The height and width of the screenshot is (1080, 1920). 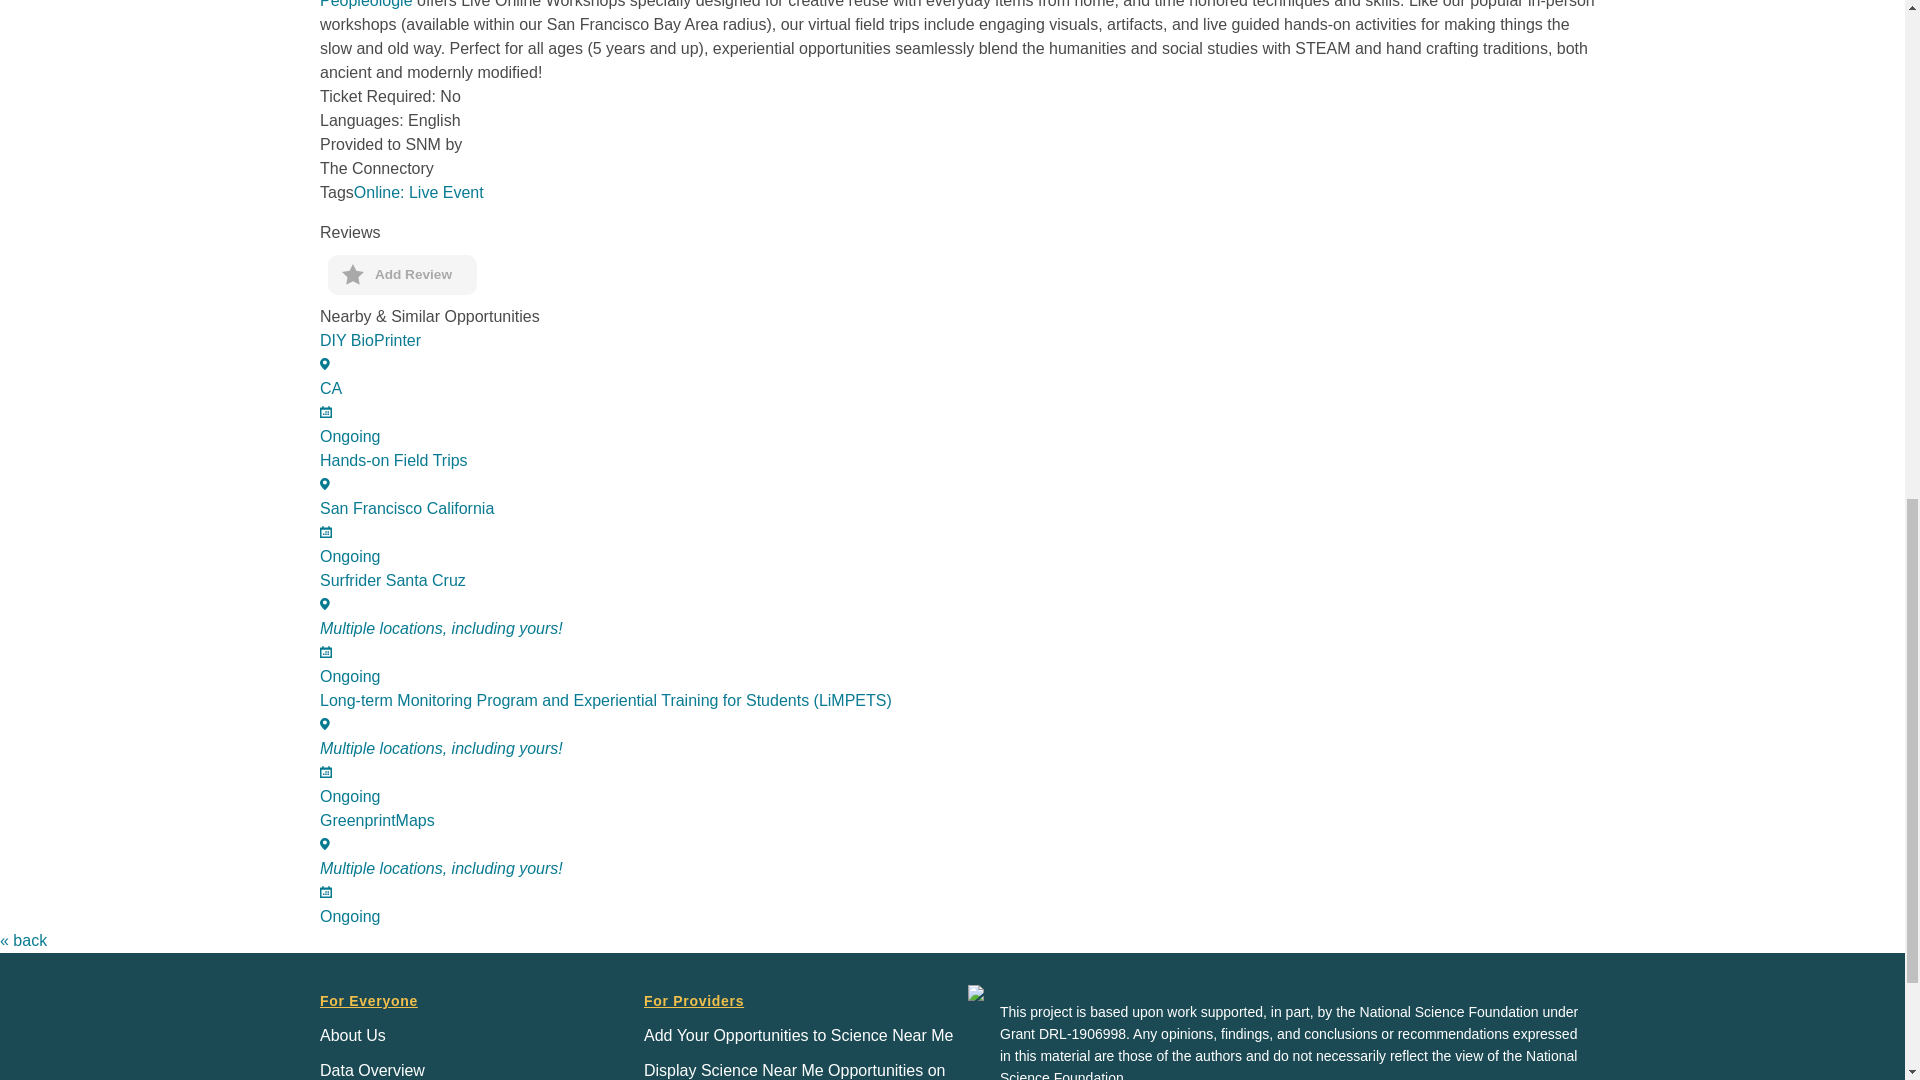 What do you see at coordinates (402, 274) in the screenshot?
I see `Add Review` at bounding box center [402, 274].